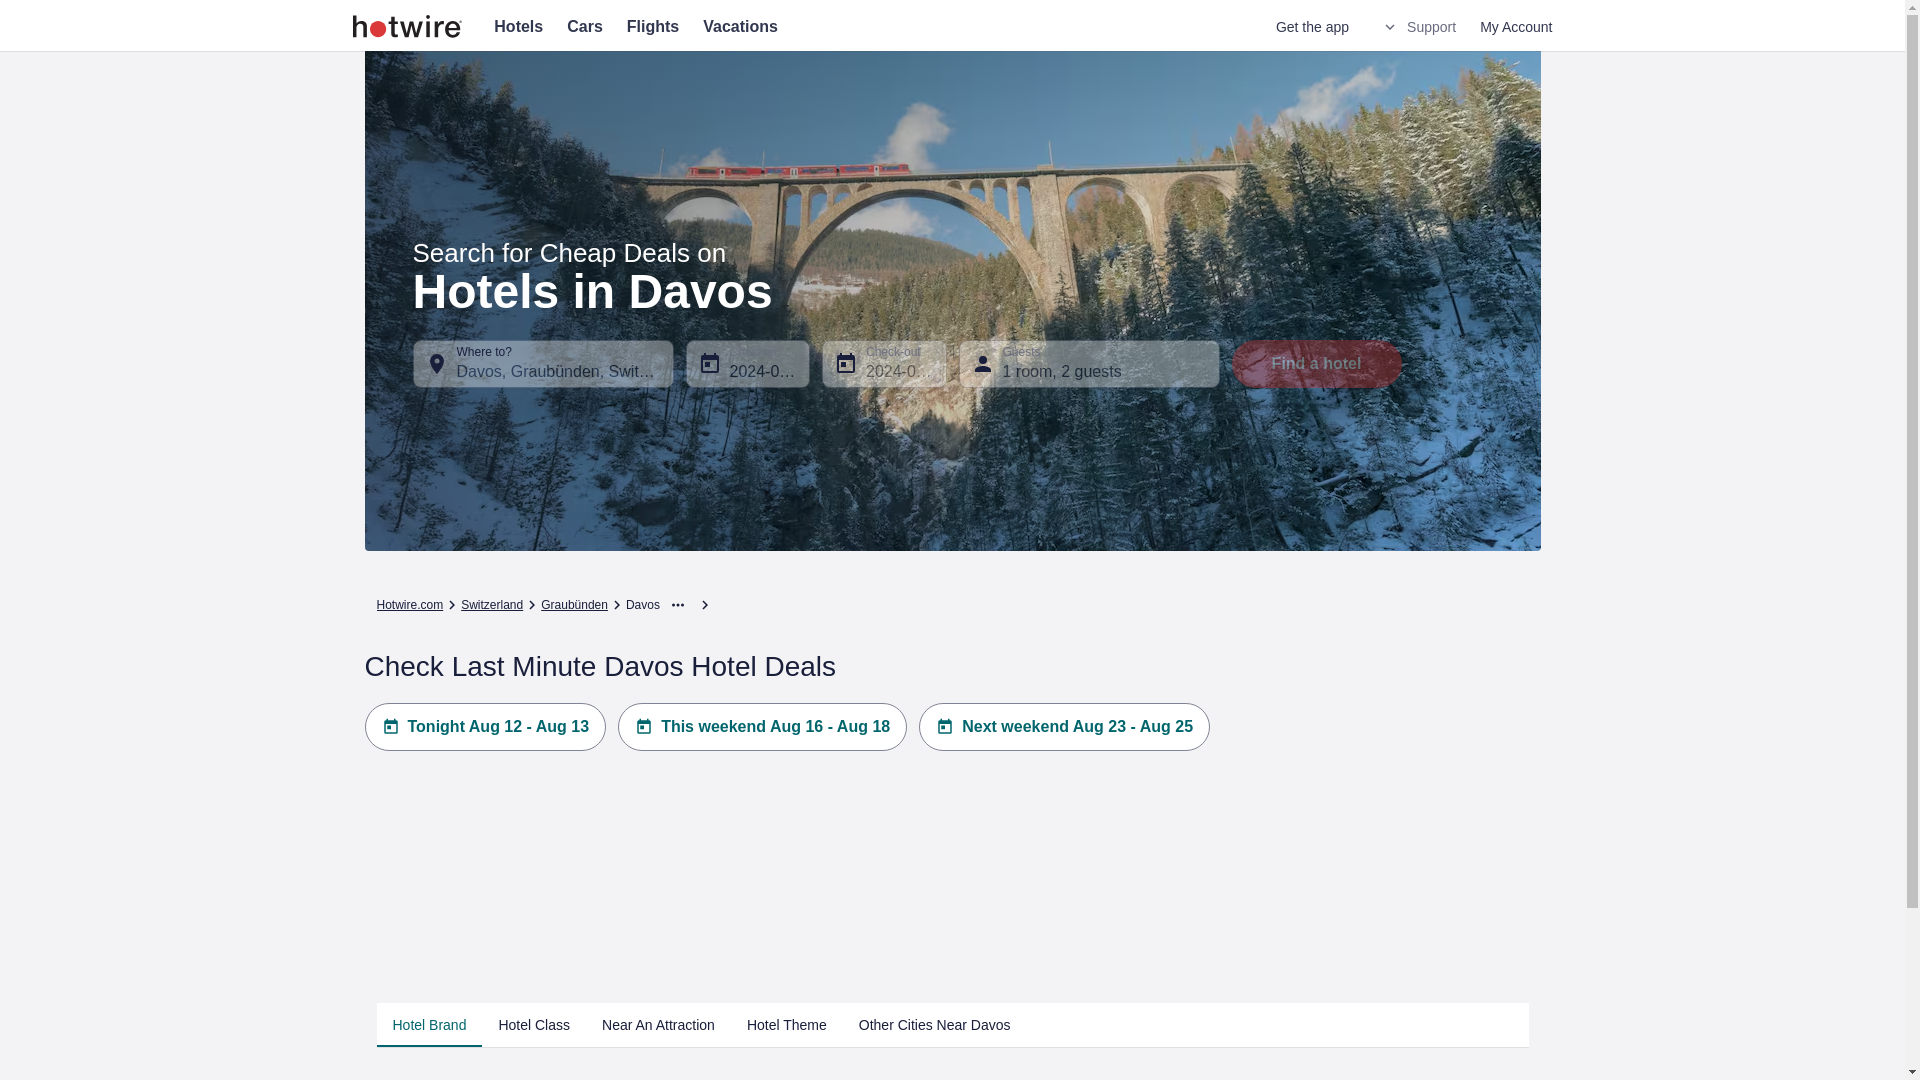 Image resolution: width=1920 pixels, height=1080 pixels. What do you see at coordinates (518, 26) in the screenshot?
I see `Hotels` at bounding box center [518, 26].